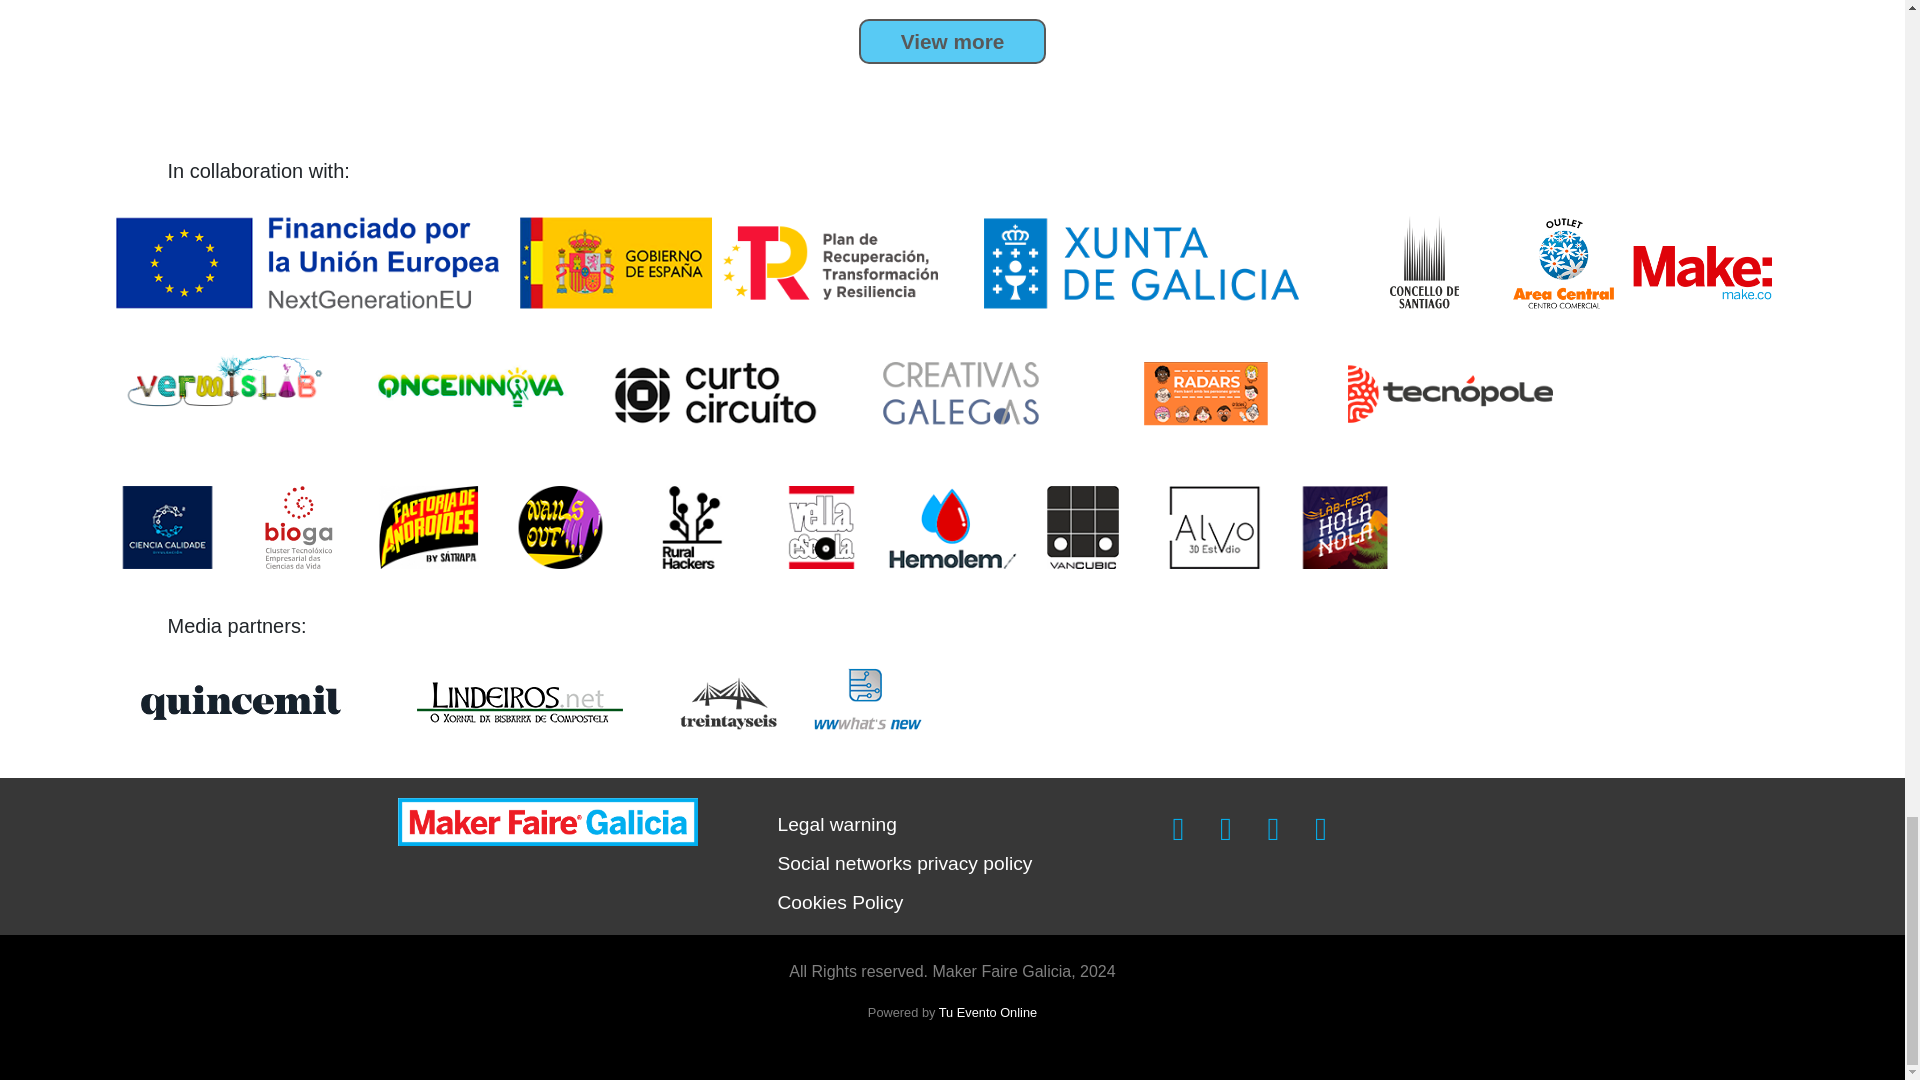 The height and width of the screenshot is (1080, 1920). What do you see at coordinates (310, 261) in the screenshot?
I see `NextGeneration EU` at bounding box center [310, 261].